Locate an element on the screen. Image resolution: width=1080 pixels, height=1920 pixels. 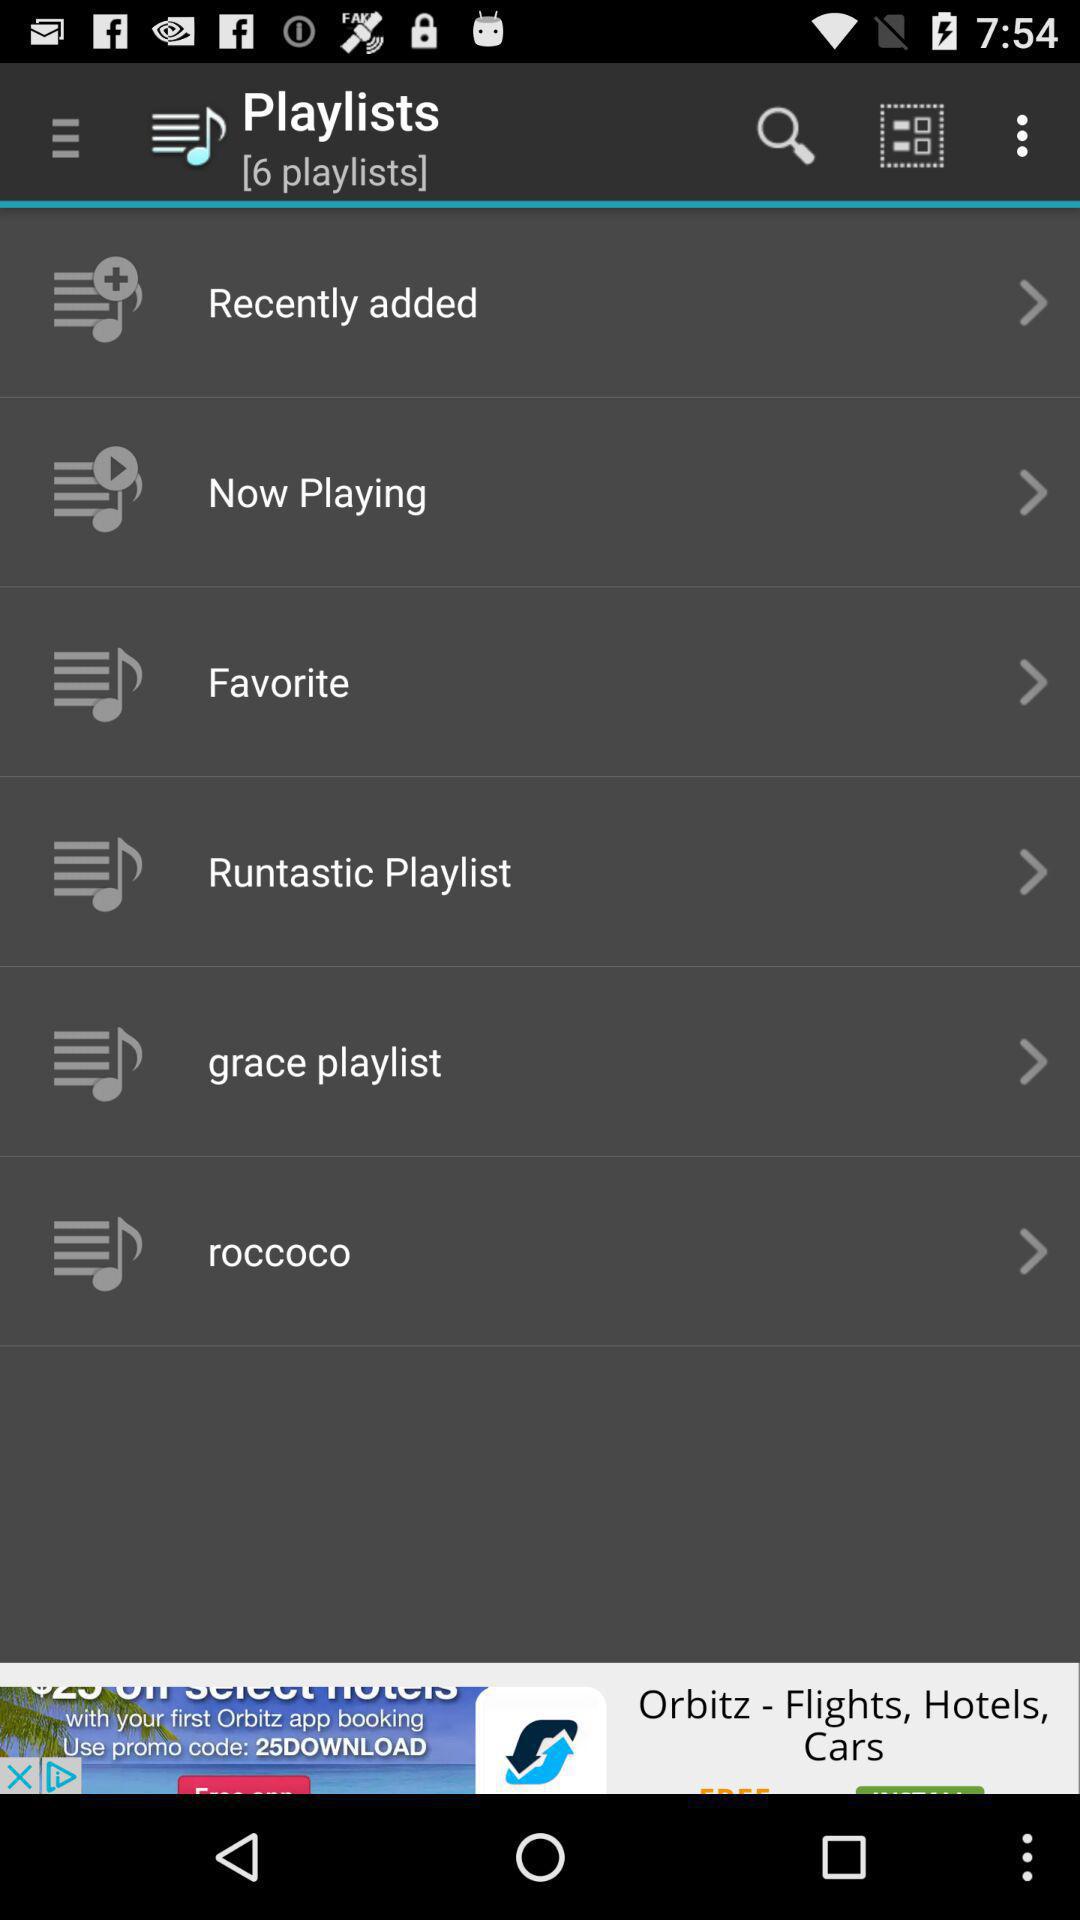
select the 3rd music icon is located at coordinates (94, 681).